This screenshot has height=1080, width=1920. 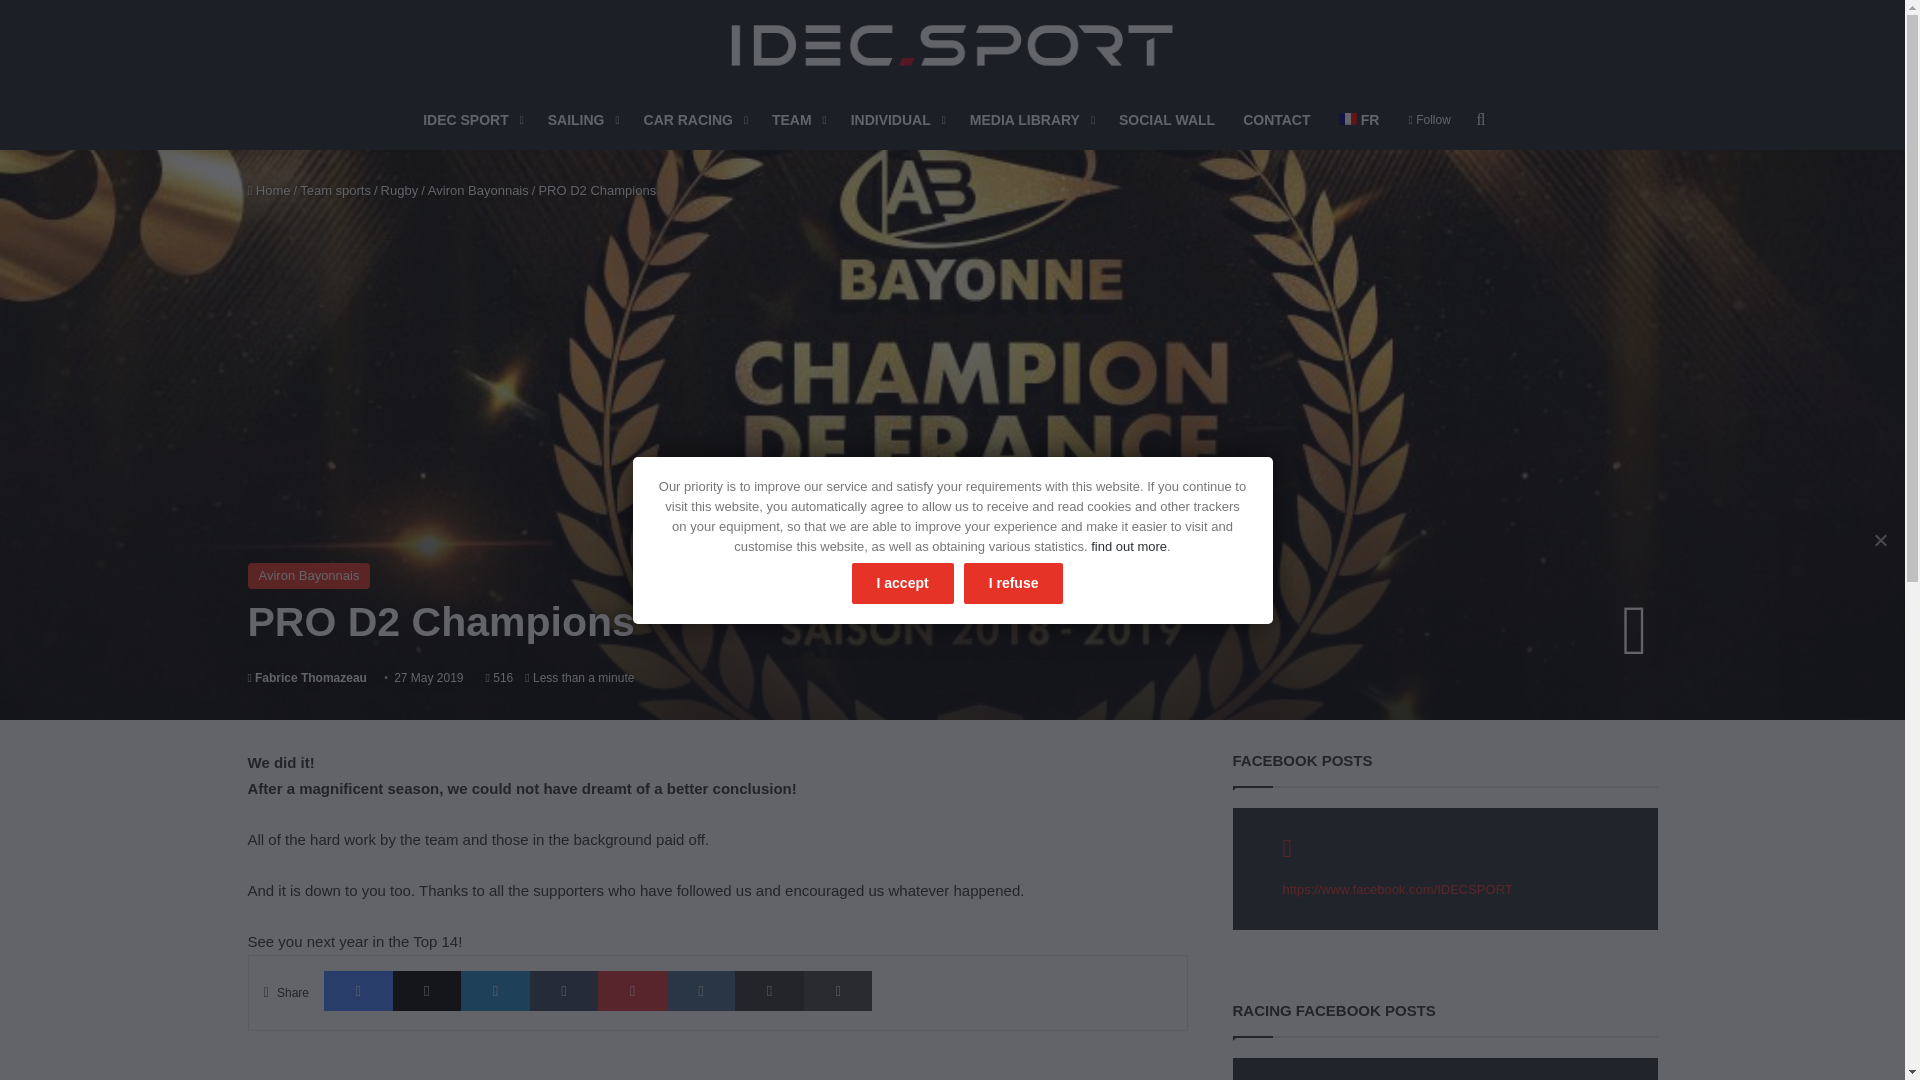 I want to click on Fabrice Thomazeau, so click(x=306, y=677).